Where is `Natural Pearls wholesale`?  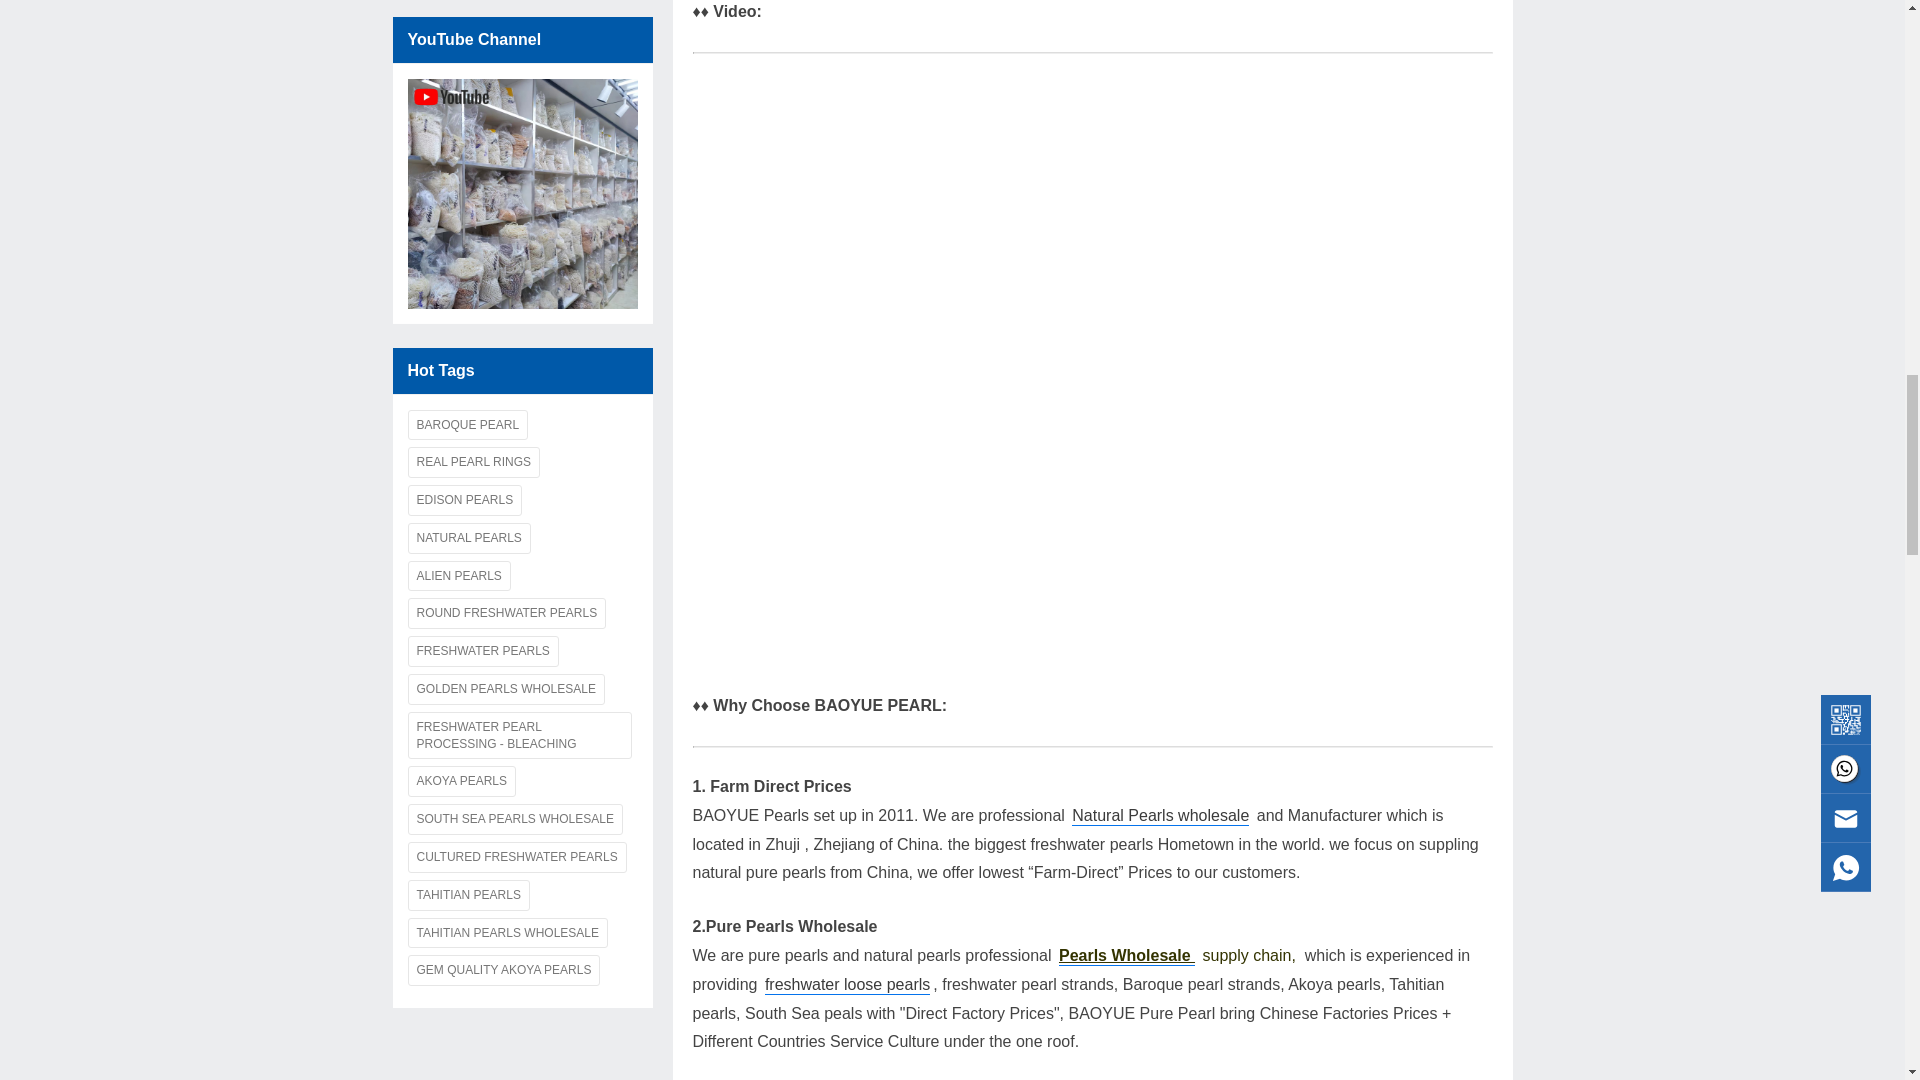
Natural Pearls wholesale is located at coordinates (1160, 816).